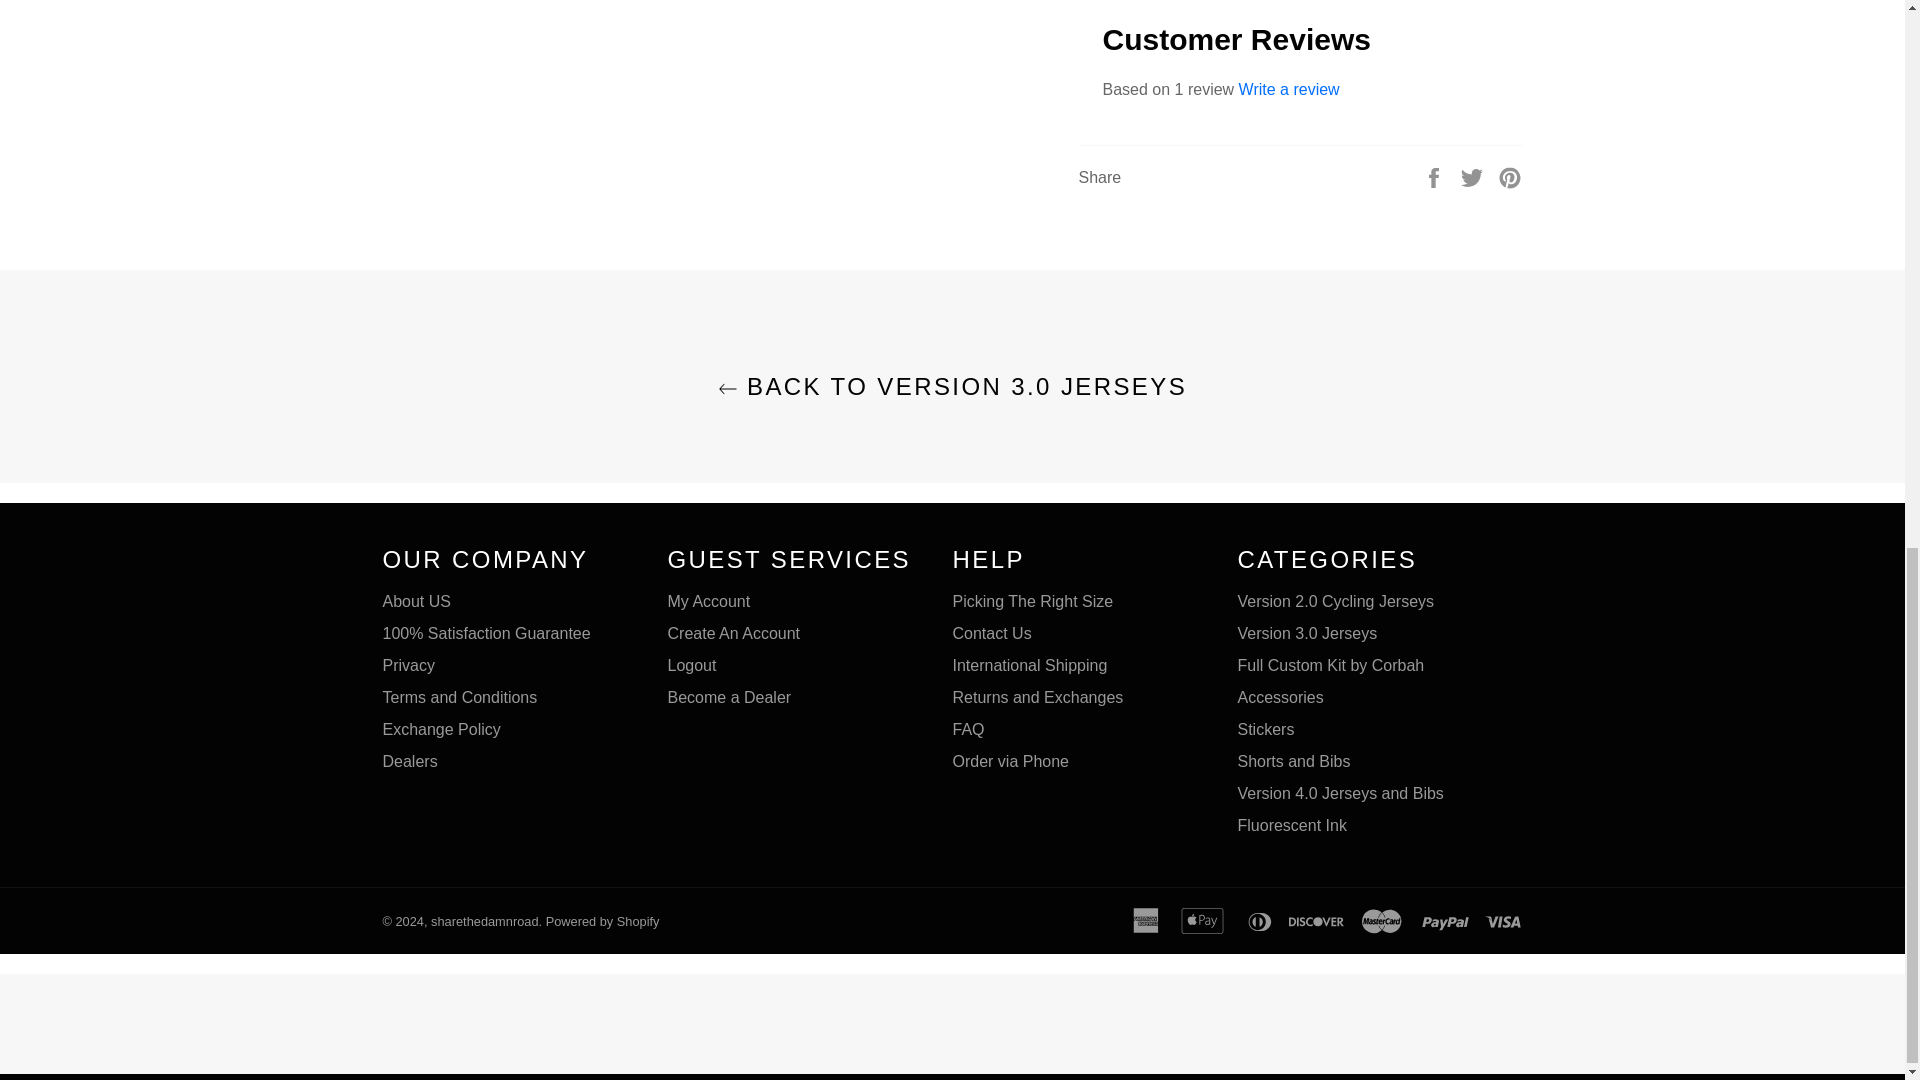  Describe the element at coordinates (1436, 176) in the screenshot. I see `Share on Facebook` at that location.